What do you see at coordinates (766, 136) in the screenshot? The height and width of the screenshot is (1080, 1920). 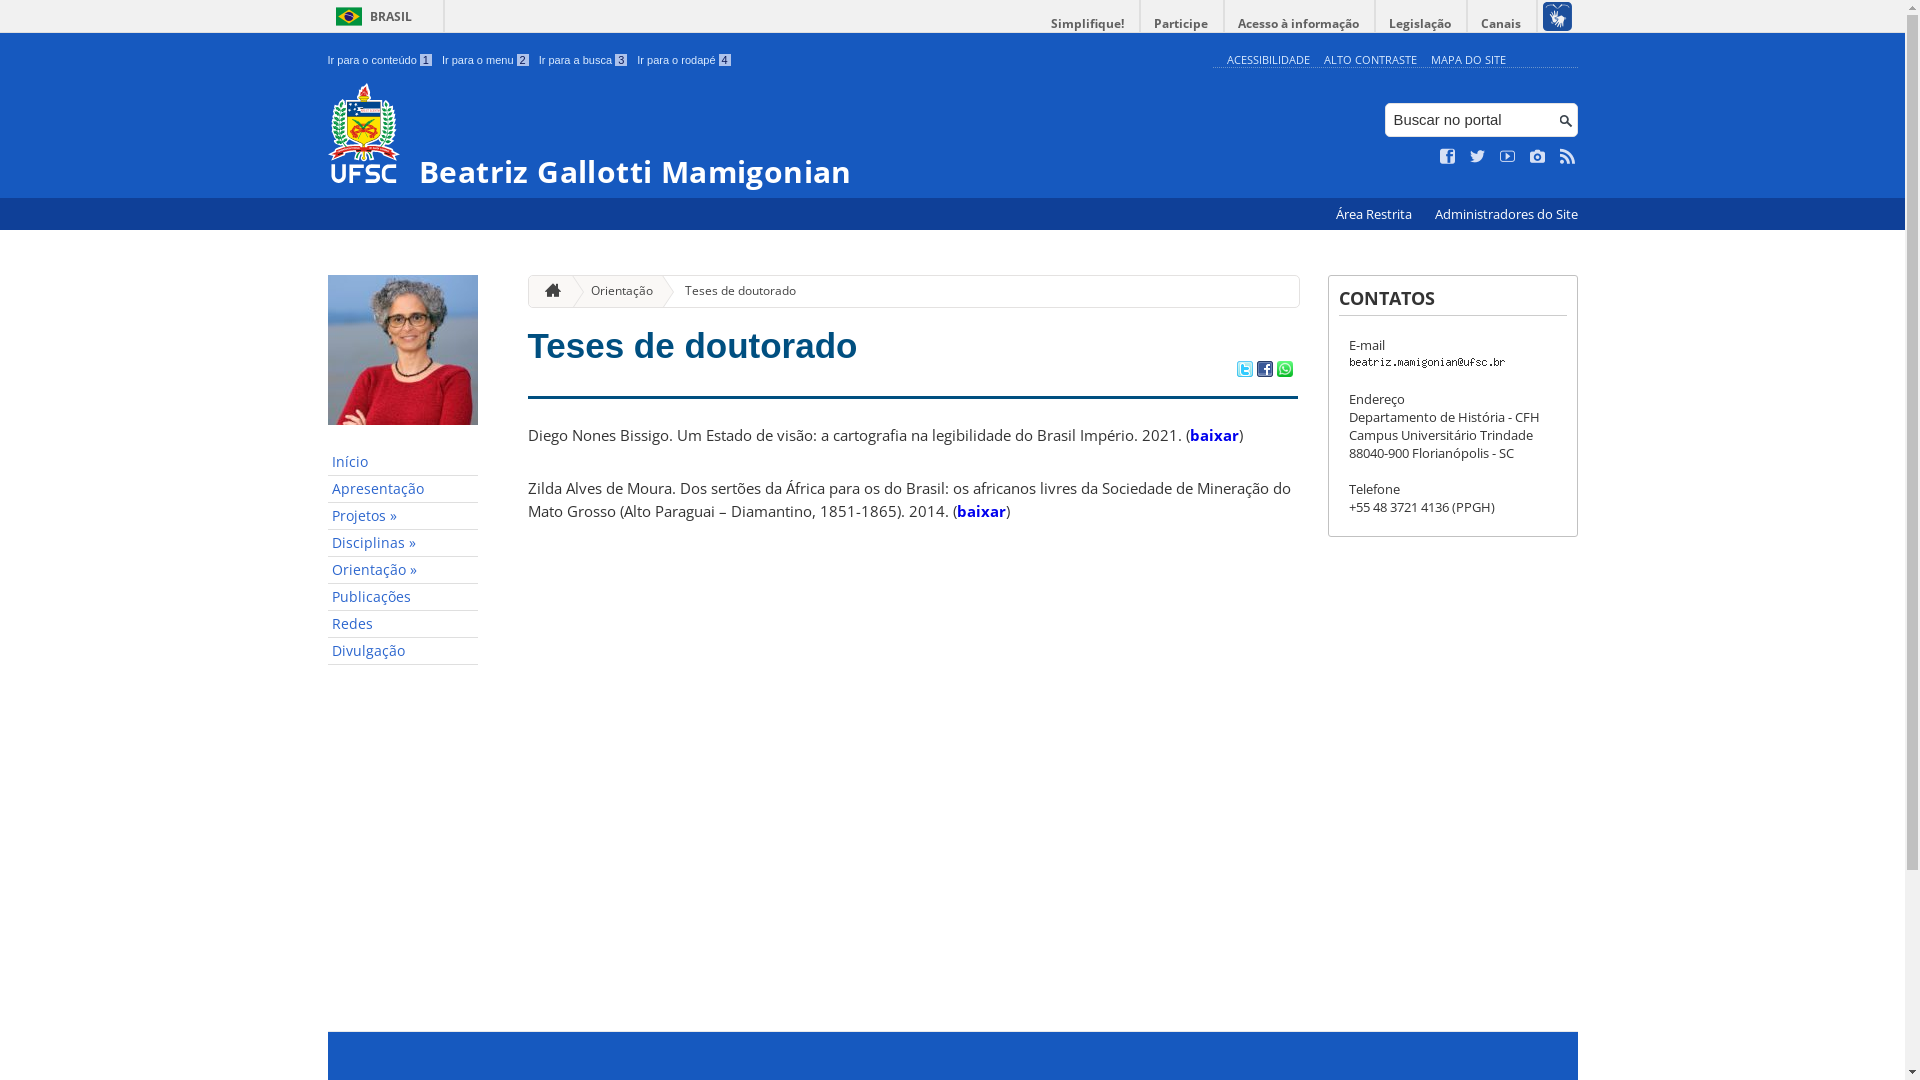 I see `Beatriz Gallotti Mamigonian` at bounding box center [766, 136].